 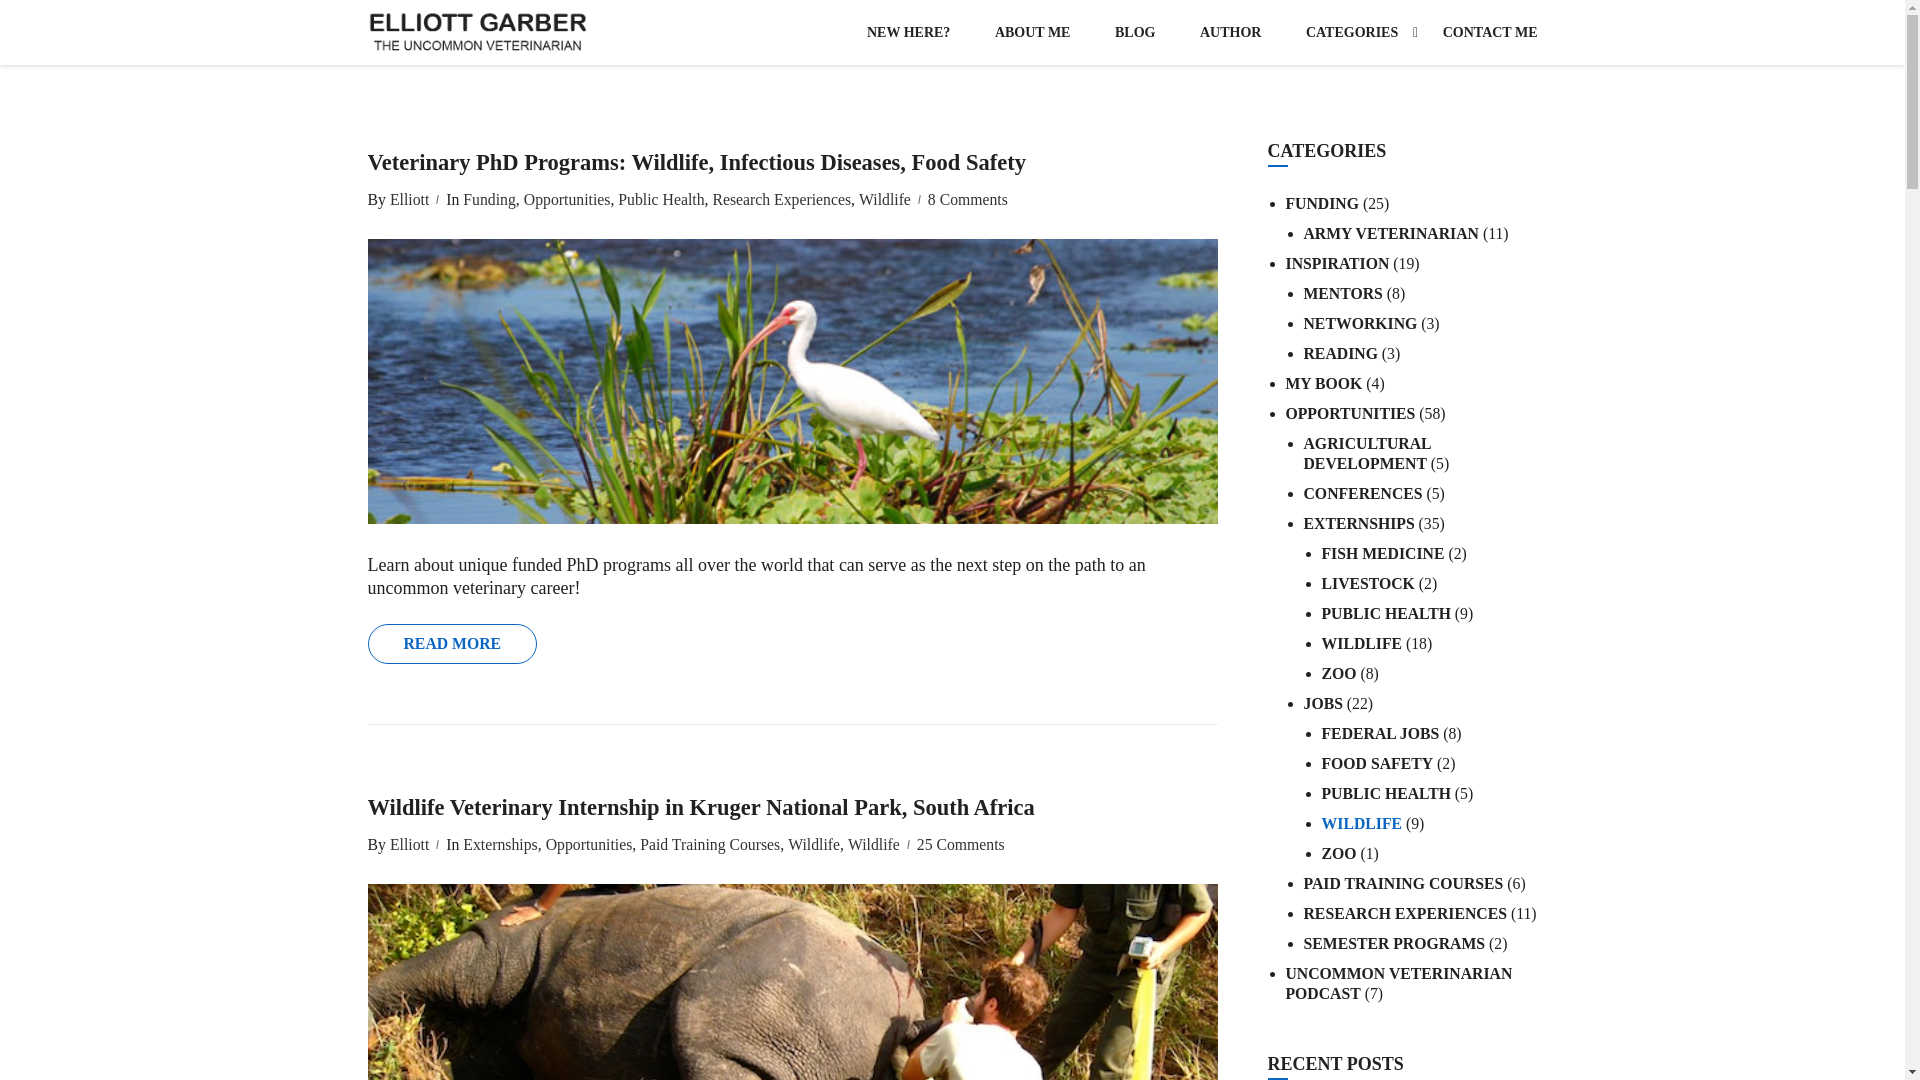 I want to click on Wildlife, so click(x=882, y=200).